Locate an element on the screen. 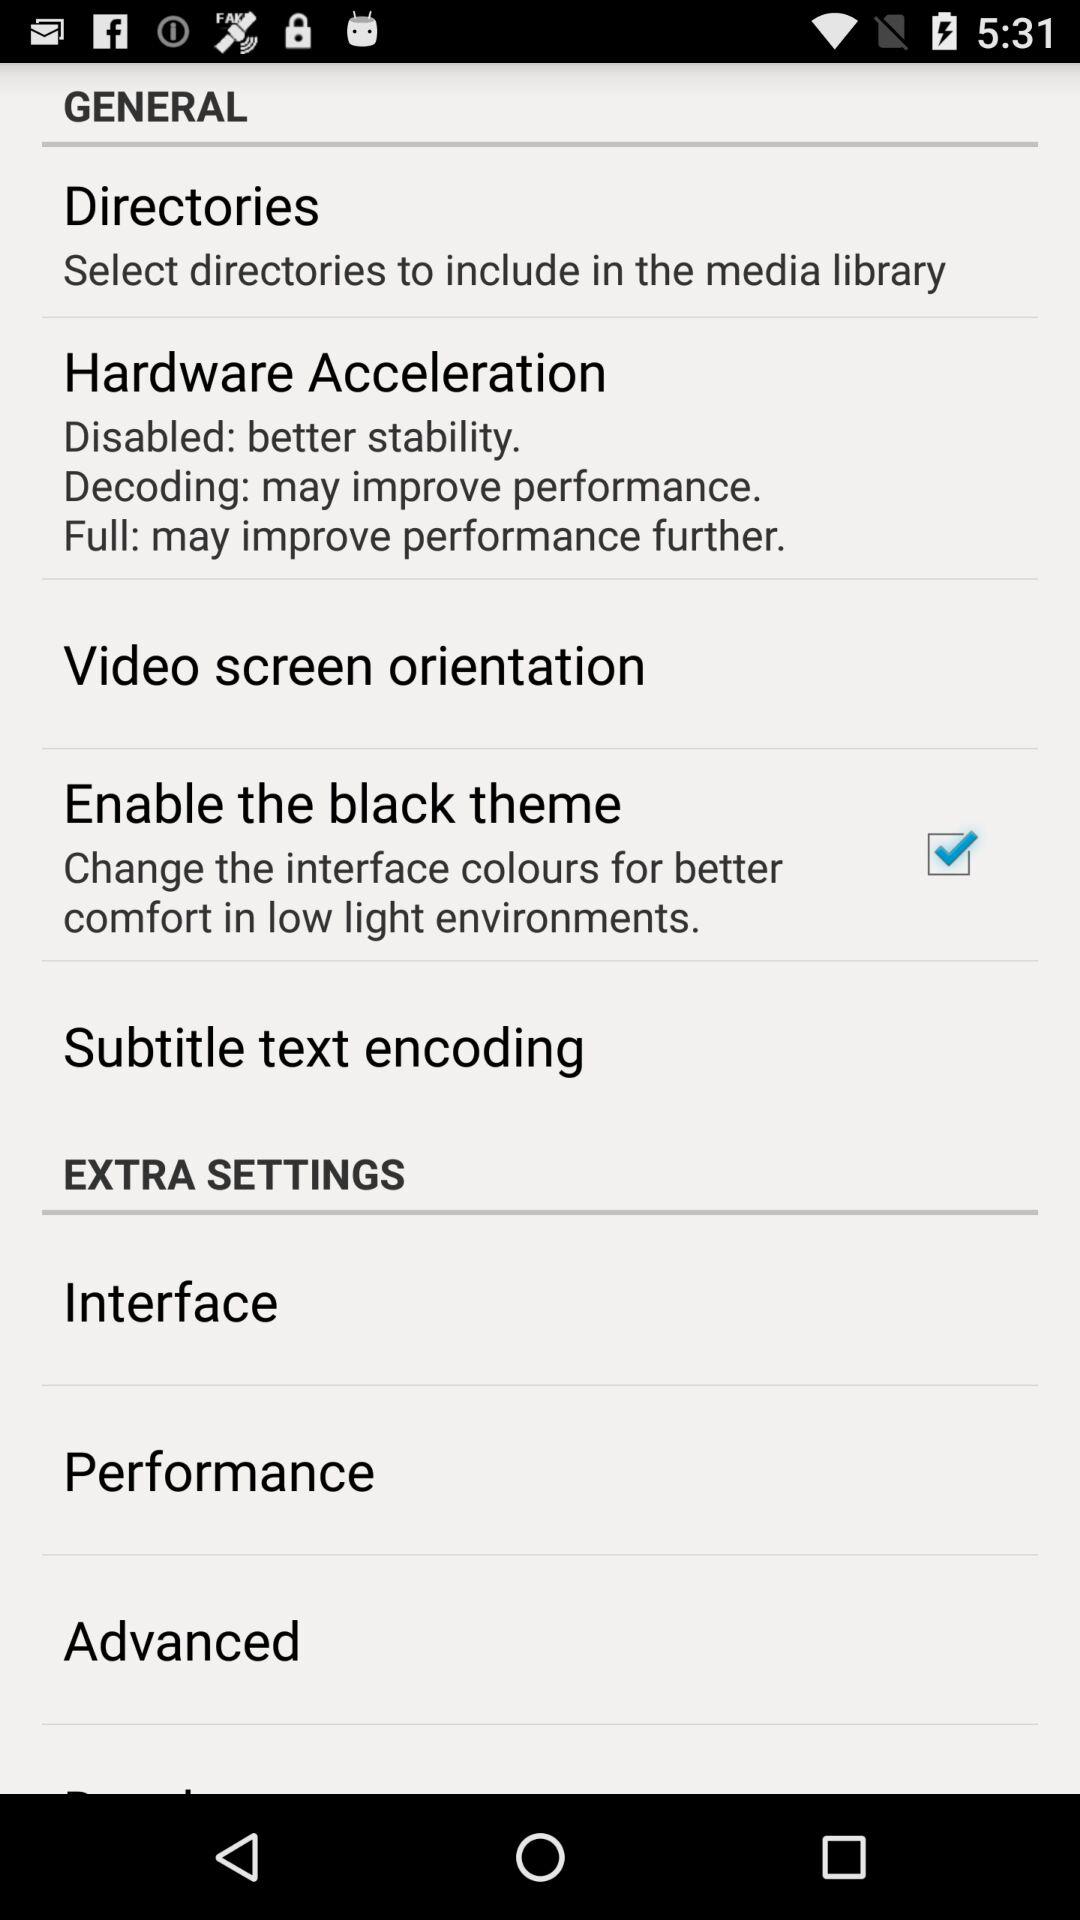 The image size is (1080, 1920). turn off the subtitle text encoding item is located at coordinates (324, 1044).